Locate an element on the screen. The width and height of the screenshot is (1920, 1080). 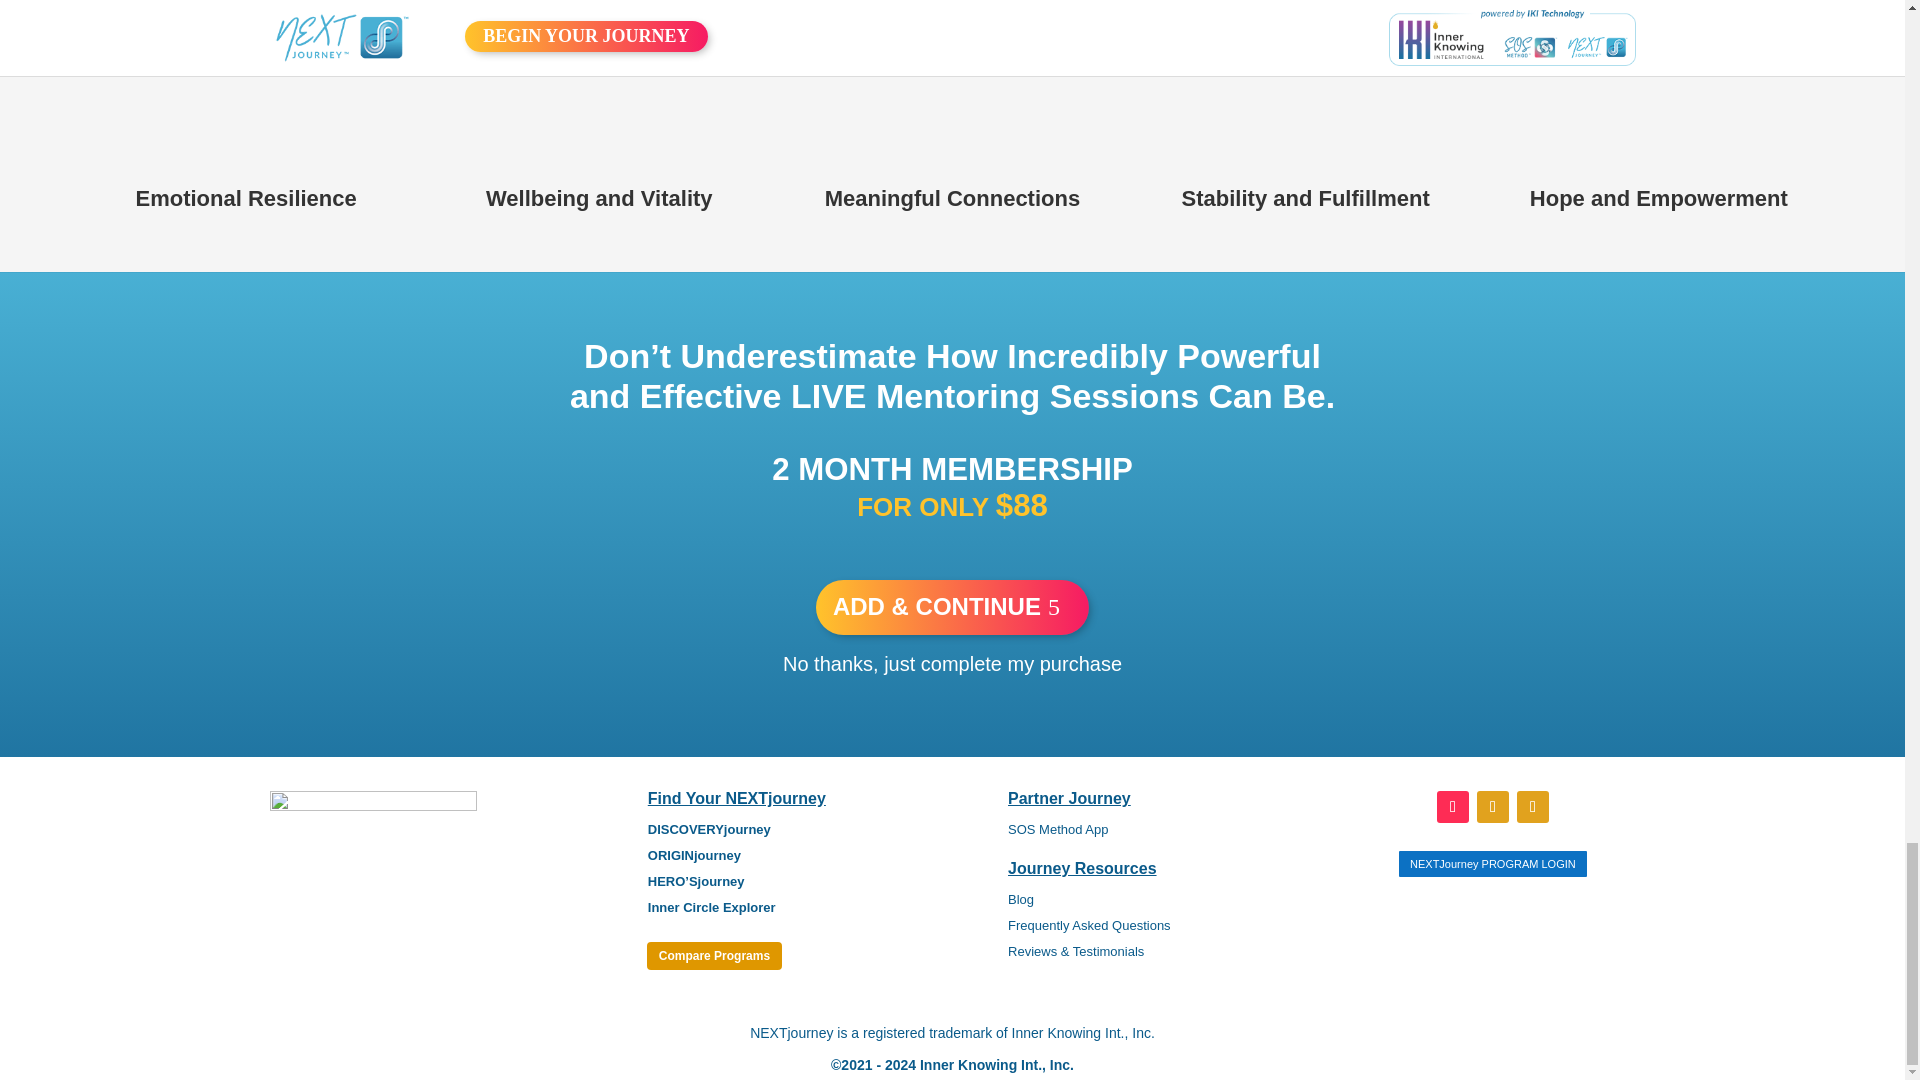
Follow on Instagram is located at coordinates (1532, 806).